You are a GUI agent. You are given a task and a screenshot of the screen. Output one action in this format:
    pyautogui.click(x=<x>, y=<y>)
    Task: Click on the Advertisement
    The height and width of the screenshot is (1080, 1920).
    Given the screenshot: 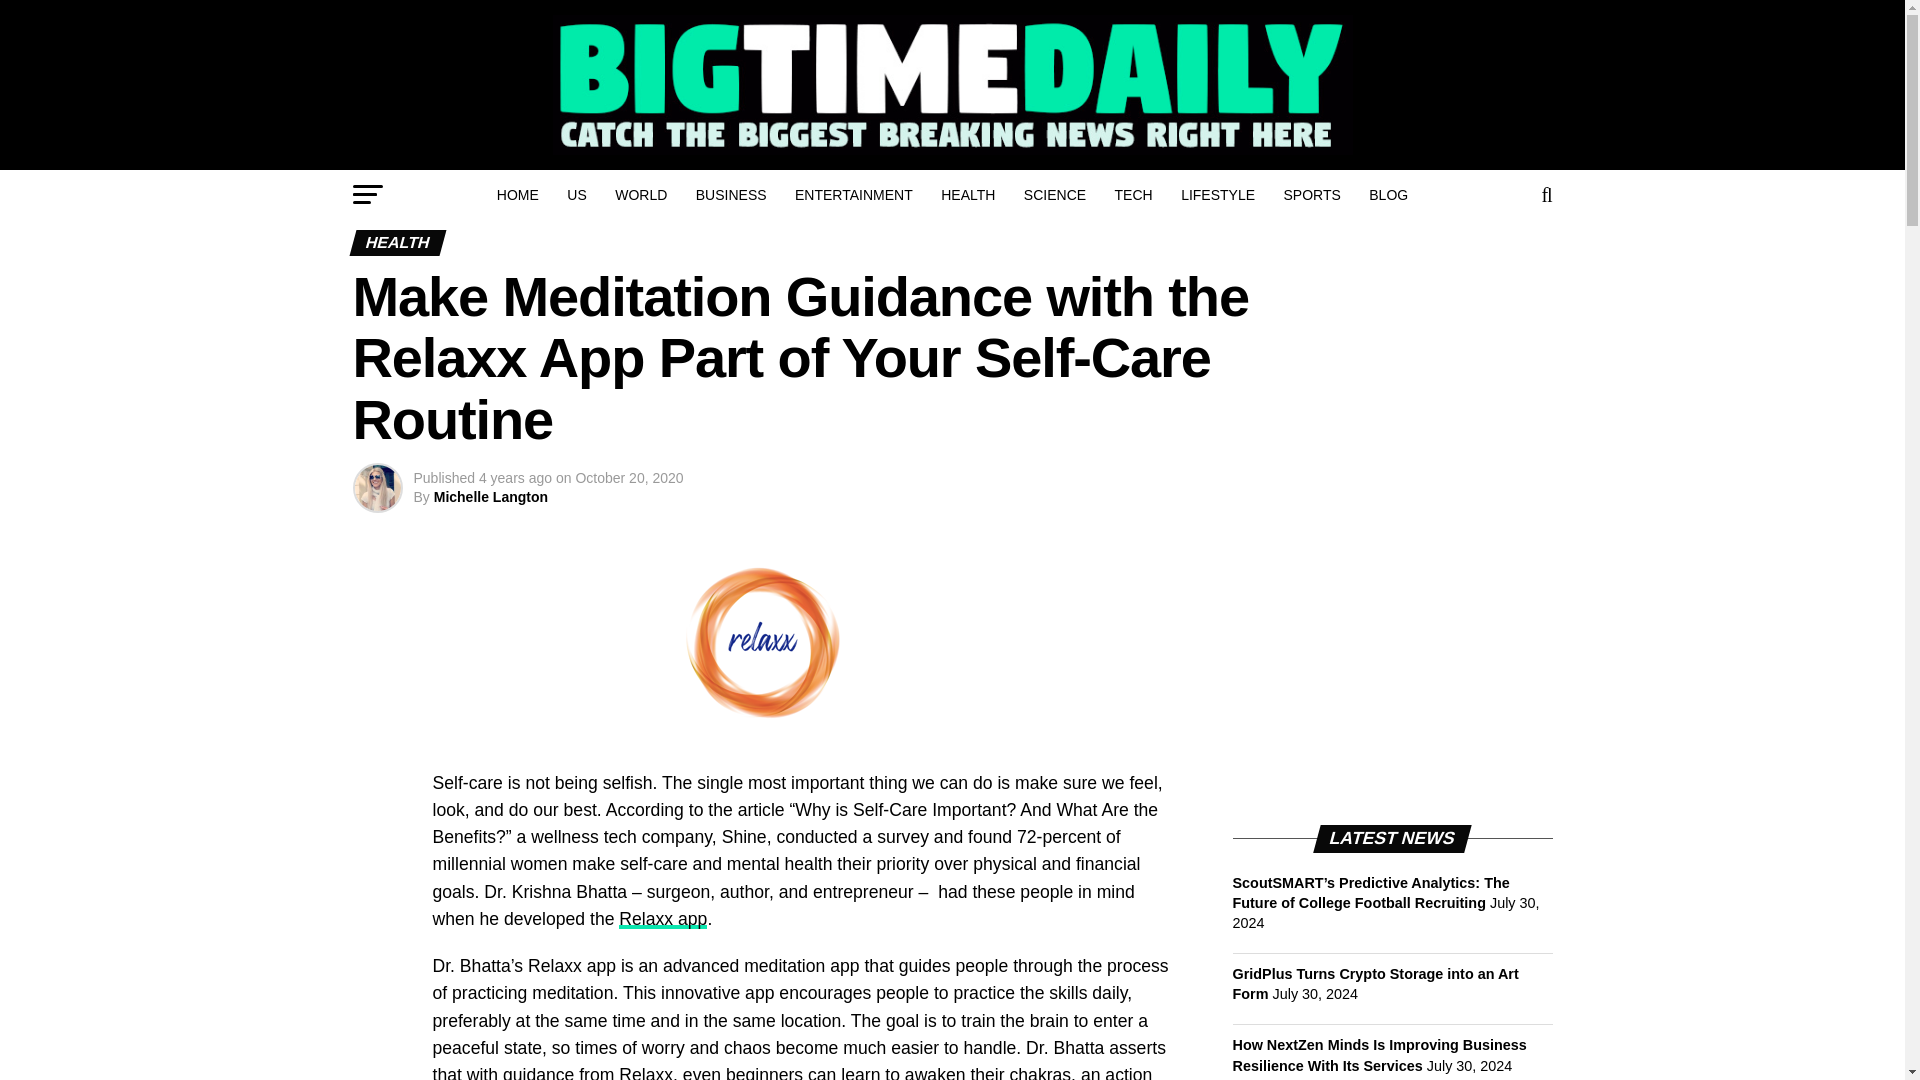 What is the action you would take?
    pyautogui.click(x=1382, y=668)
    